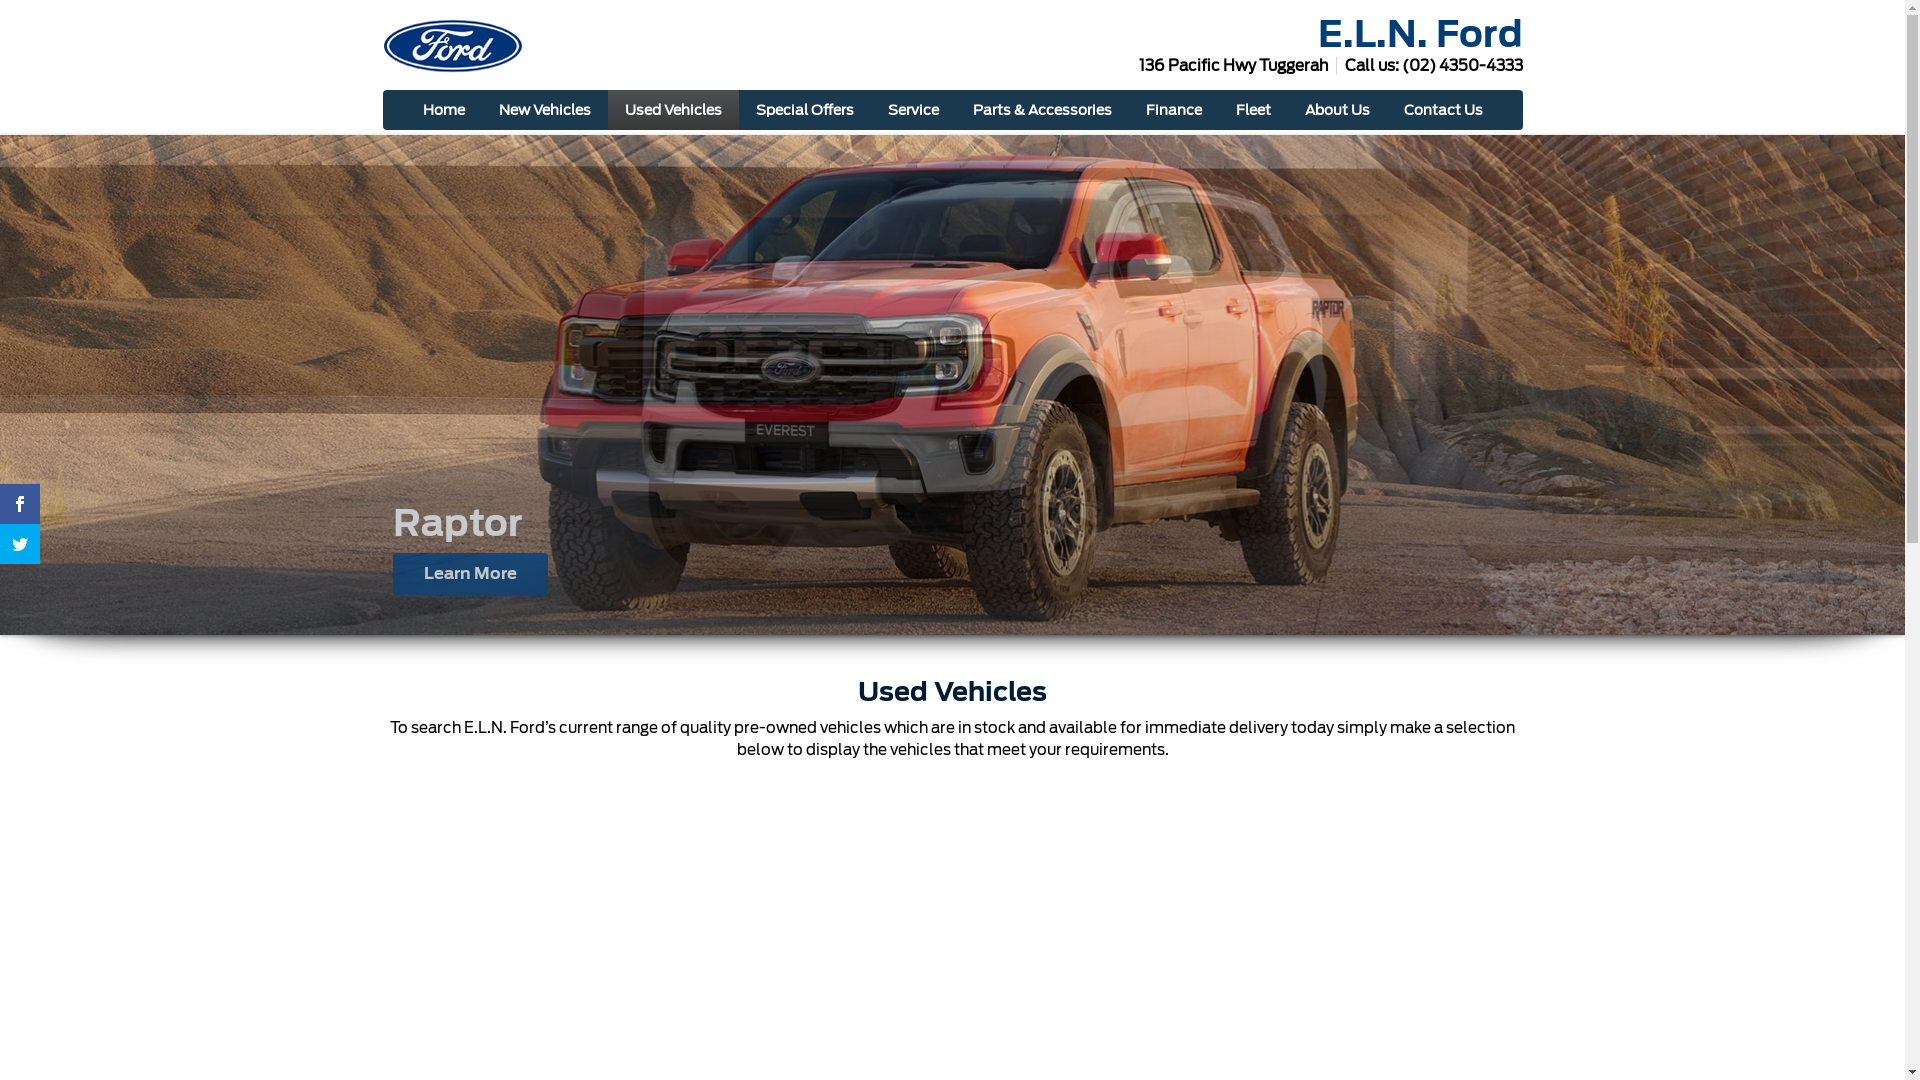 This screenshot has height=1080, width=1920. Describe the element at coordinates (912, 110) in the screenshot. I see `Service` at that location.